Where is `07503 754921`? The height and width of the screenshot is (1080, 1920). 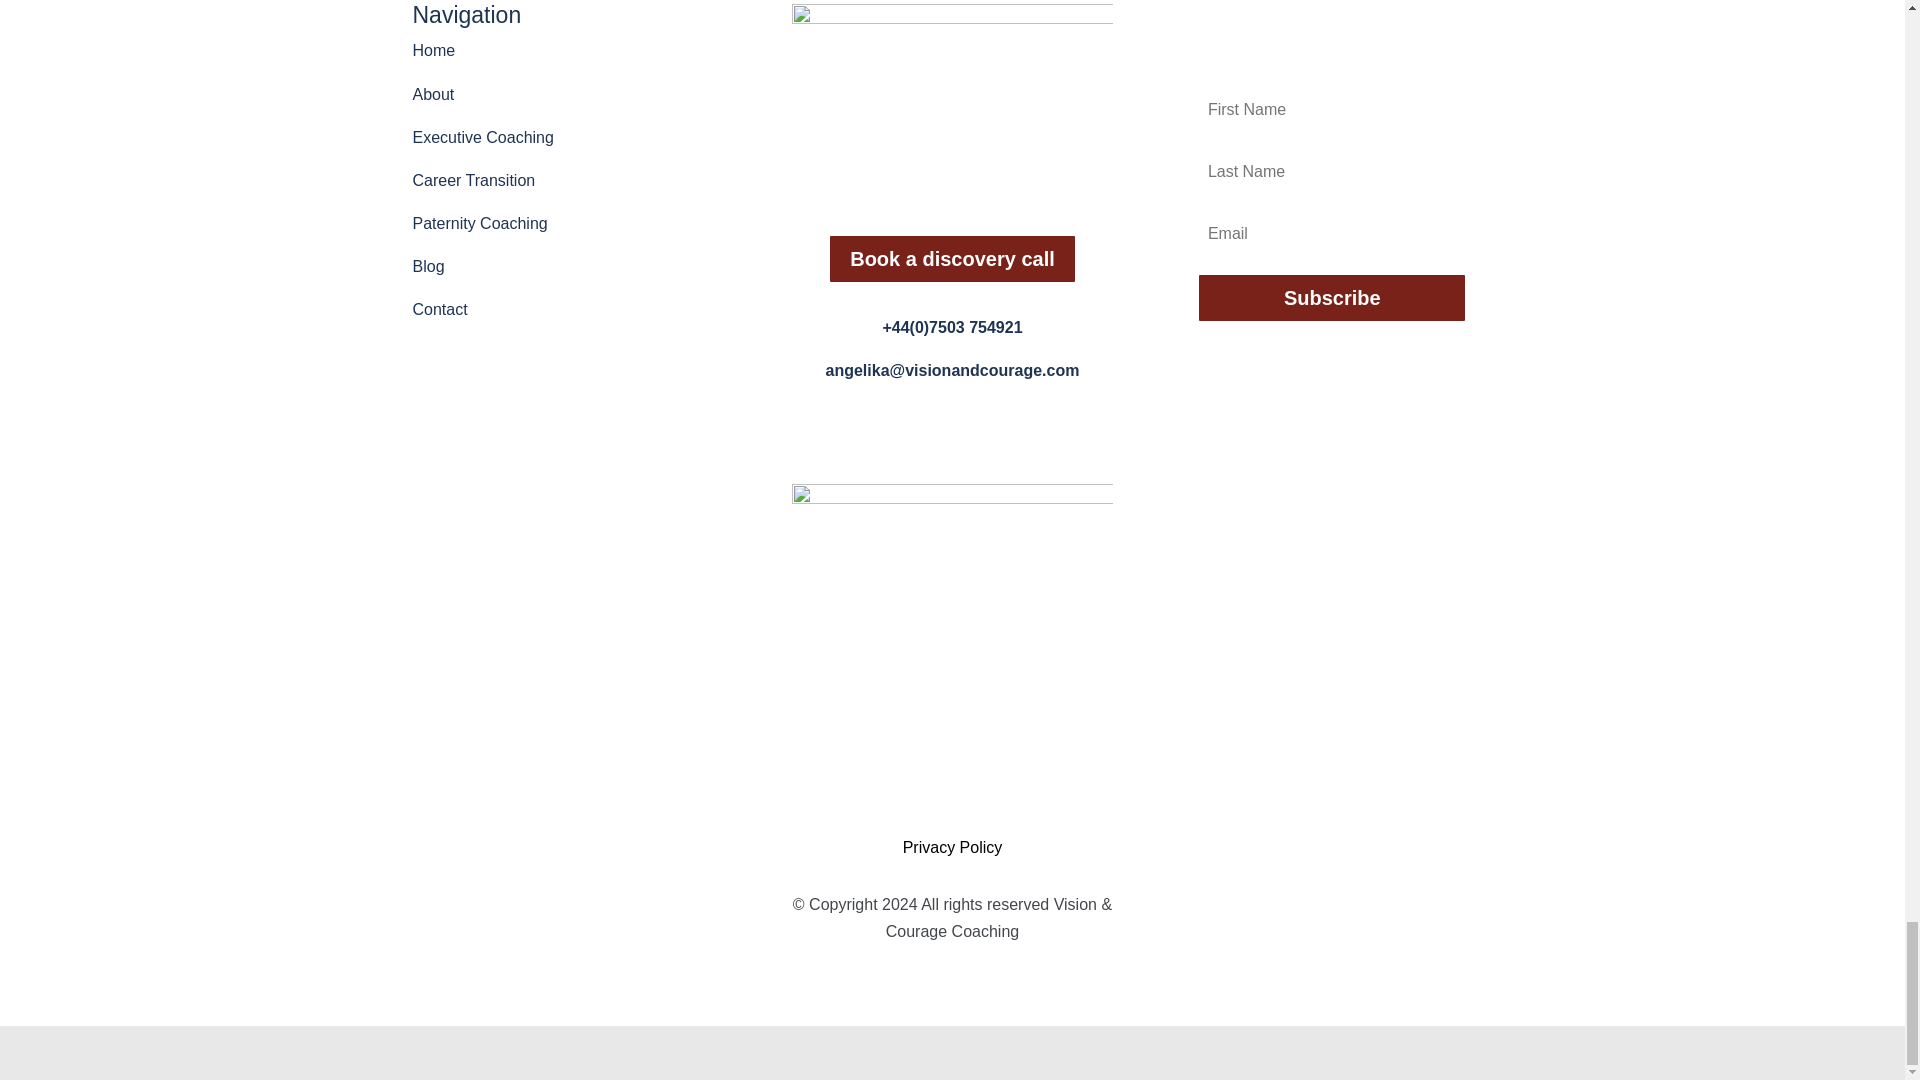 07503 754921 is located at coordinates (951, 326).